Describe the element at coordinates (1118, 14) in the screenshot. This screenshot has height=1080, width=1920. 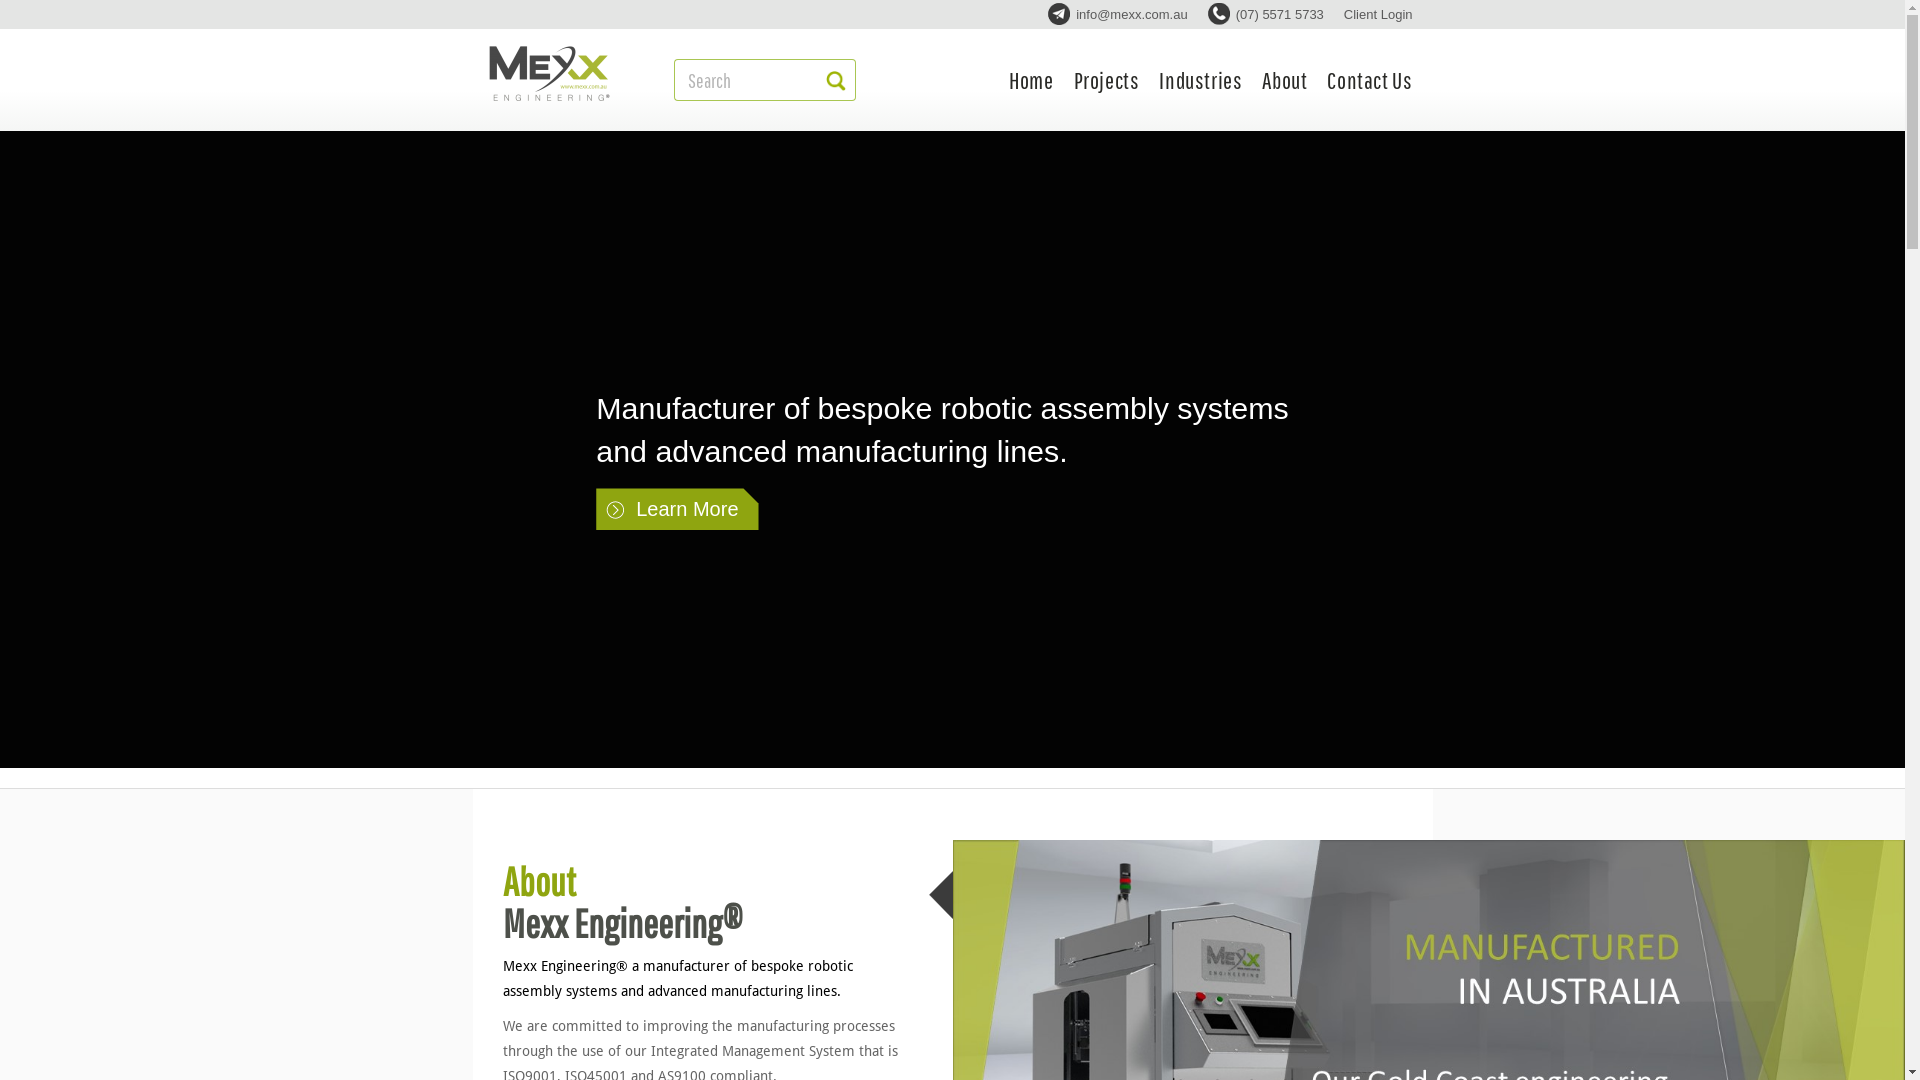
I see `info@mexx.com.au` at that location.